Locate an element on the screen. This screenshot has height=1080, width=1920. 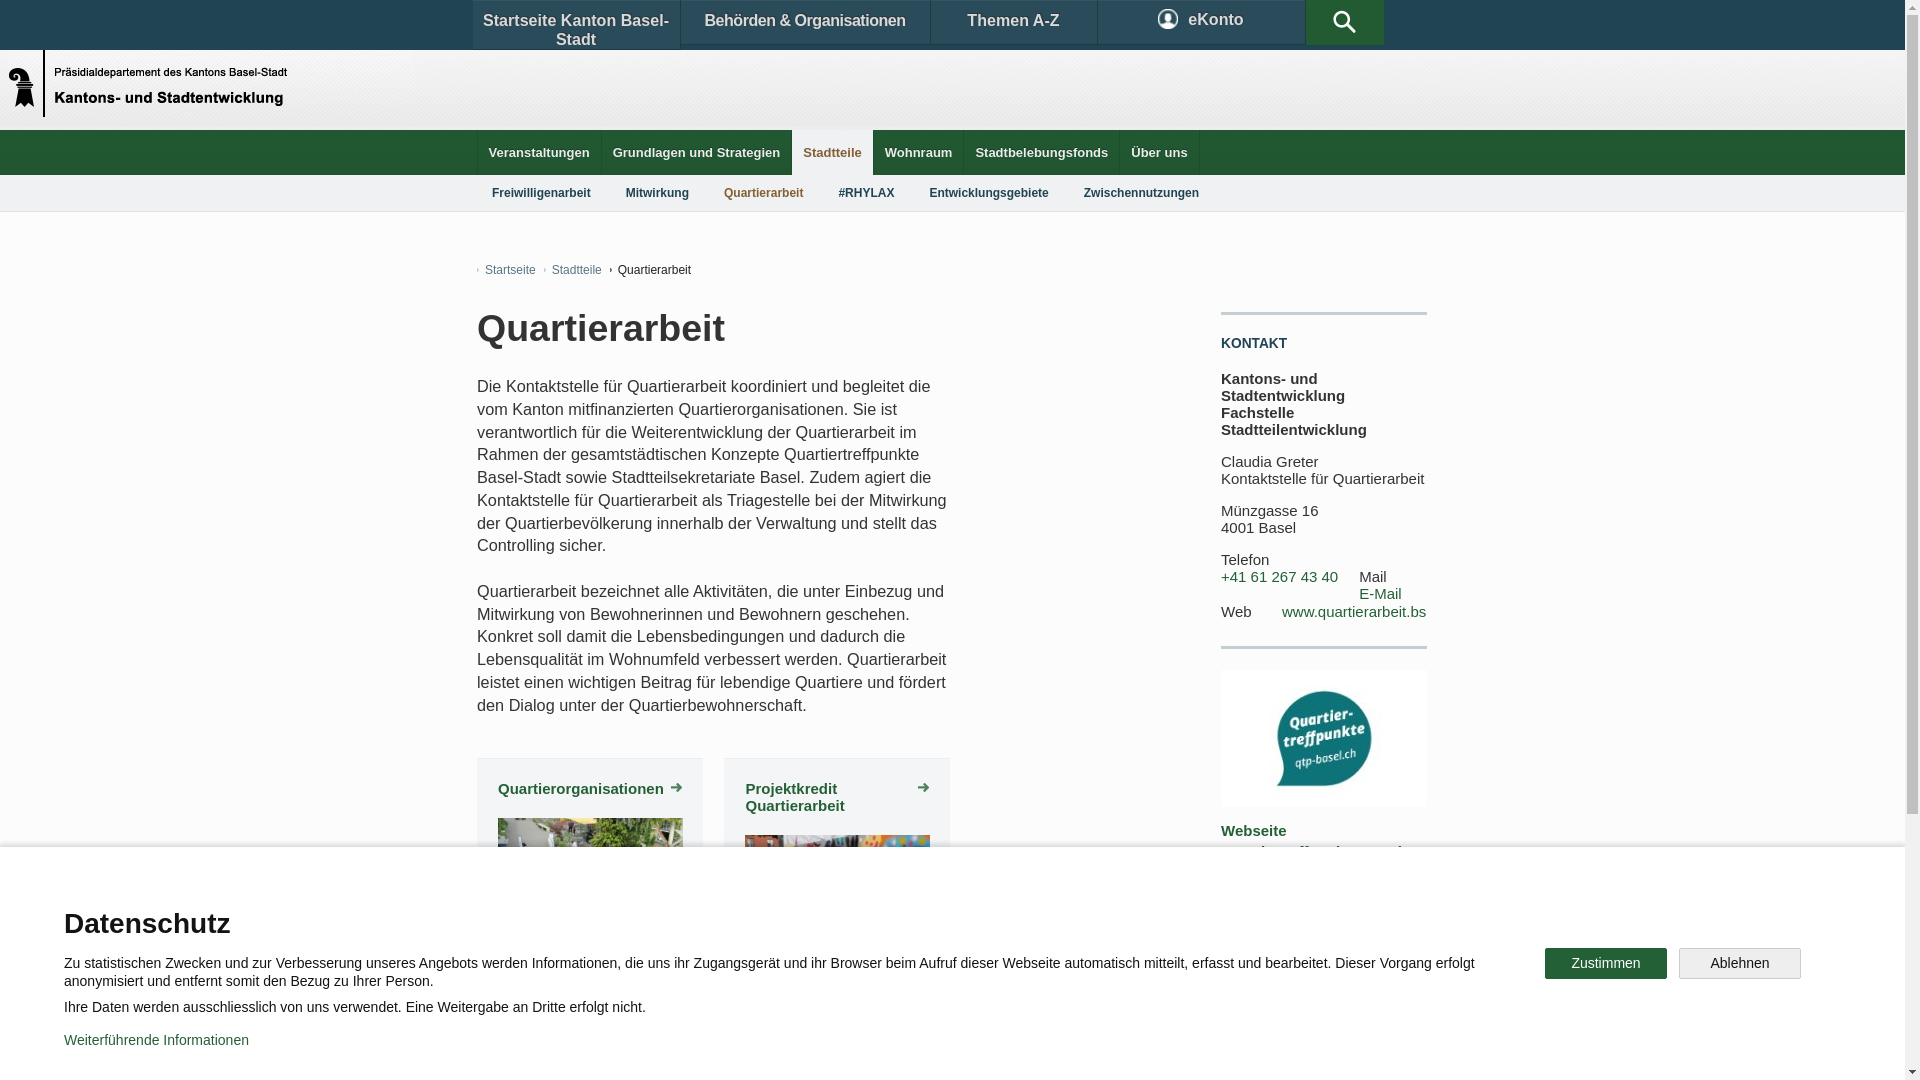
Startseite Kanton Basel-Stadt is located at coordinates (576, 25).